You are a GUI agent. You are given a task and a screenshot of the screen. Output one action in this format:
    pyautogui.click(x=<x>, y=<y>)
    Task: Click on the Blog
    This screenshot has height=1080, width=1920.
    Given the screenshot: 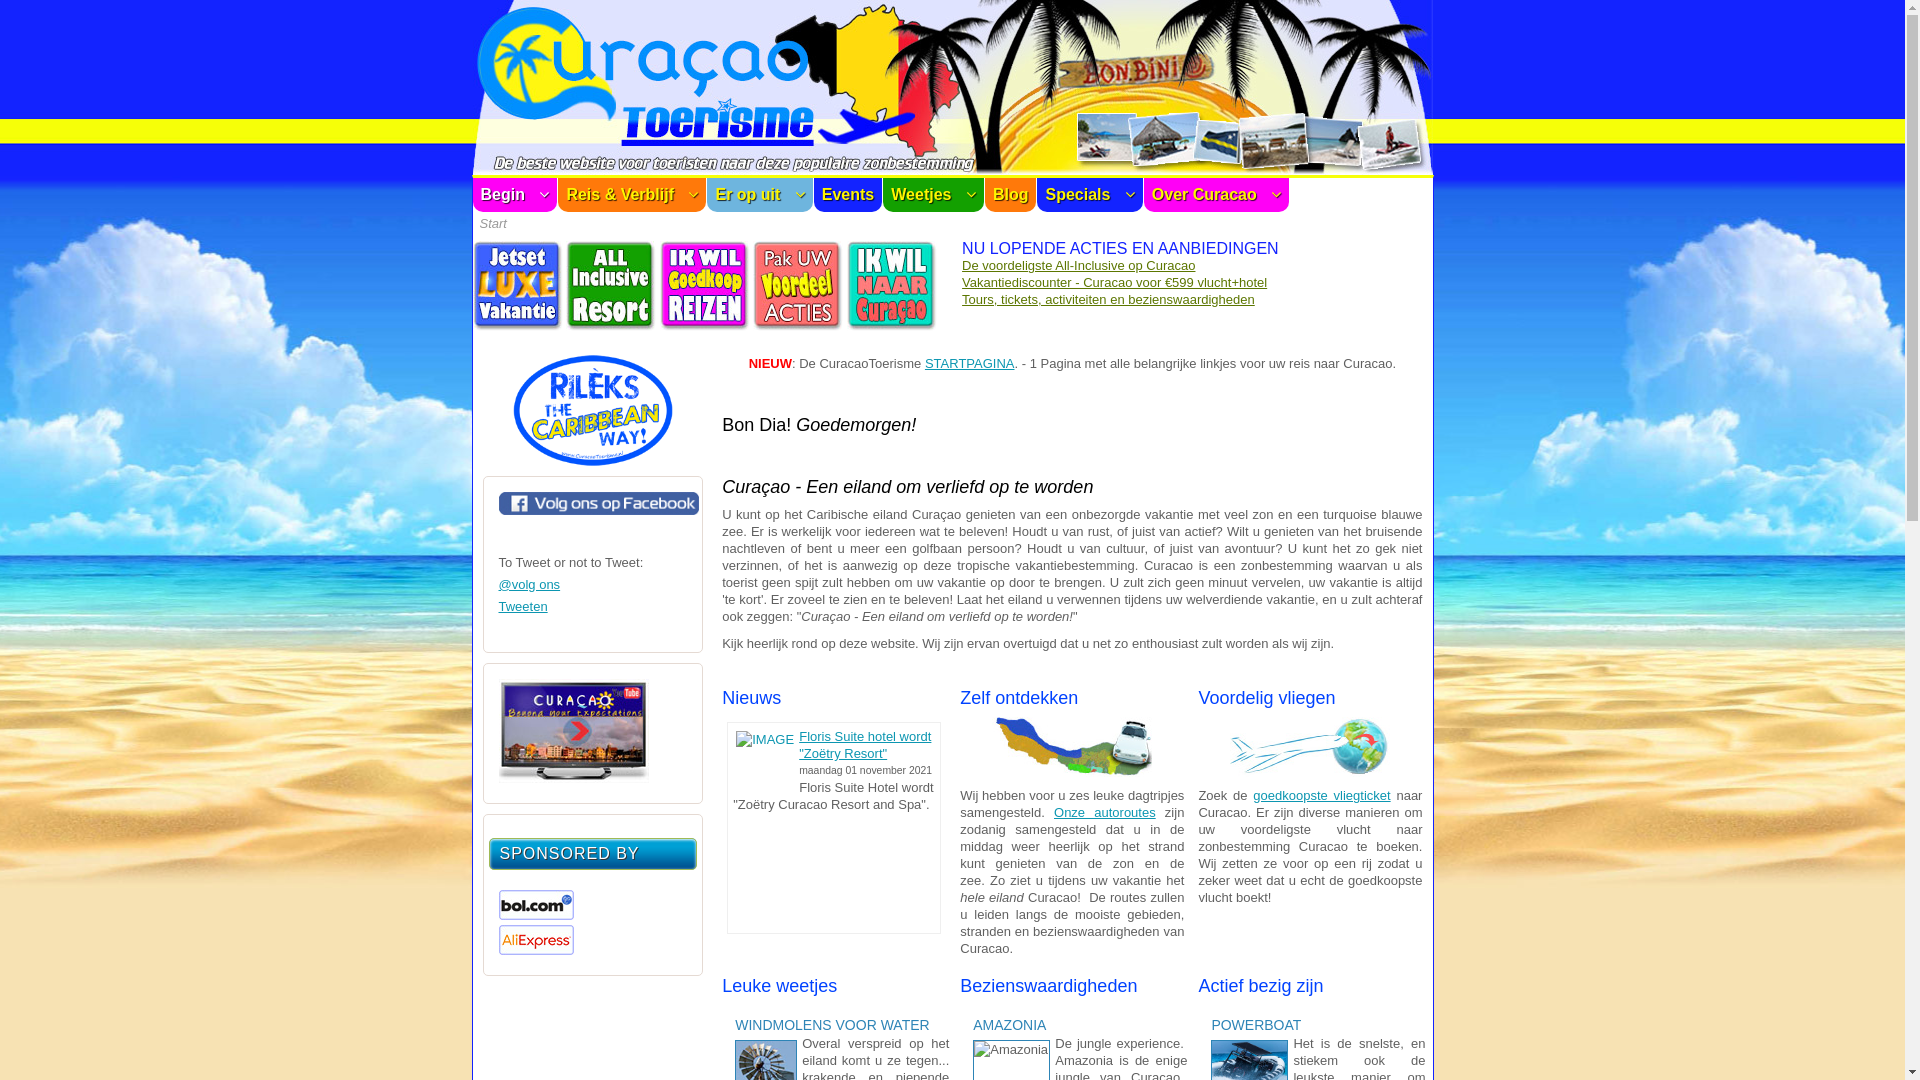 What is the action you would take?
    pyautogui.click(x=1011, y=195)
    